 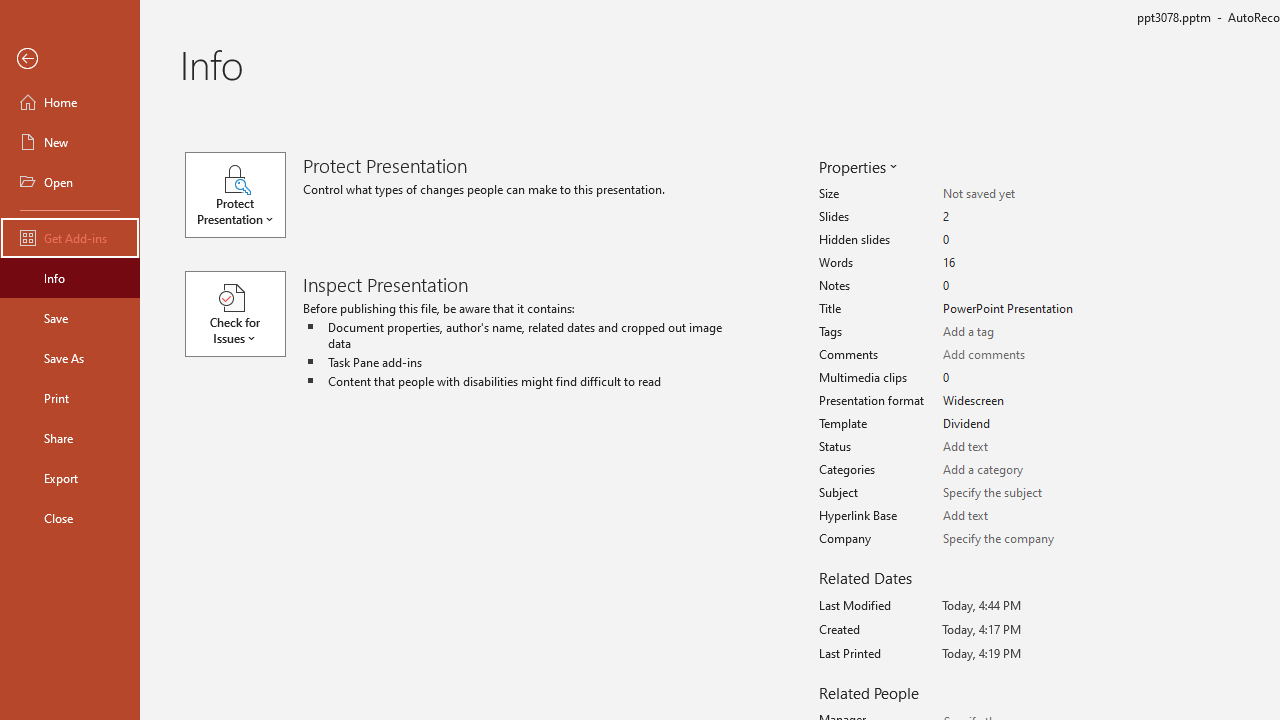 I want to click on Hidden slides, so click(x=1012, y=240).